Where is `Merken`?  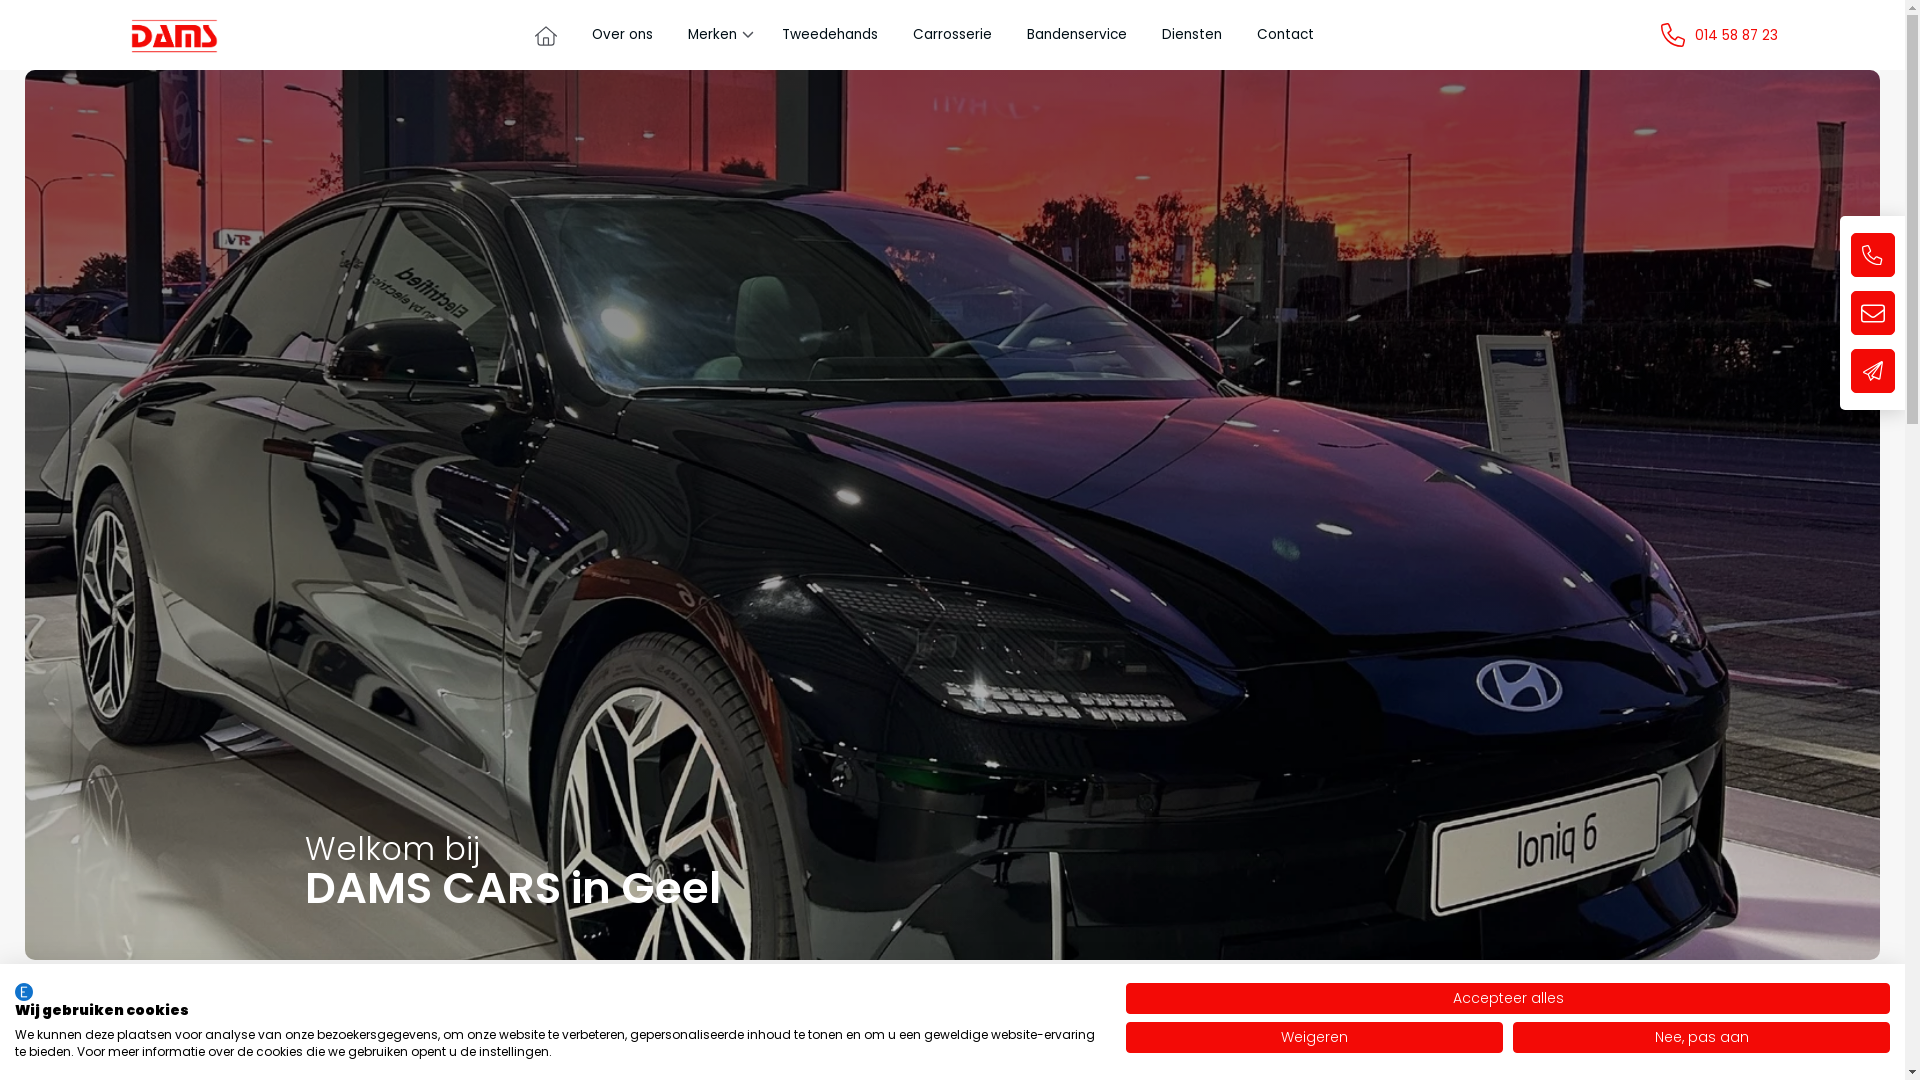
Merken is located at coordinates (712, 34).